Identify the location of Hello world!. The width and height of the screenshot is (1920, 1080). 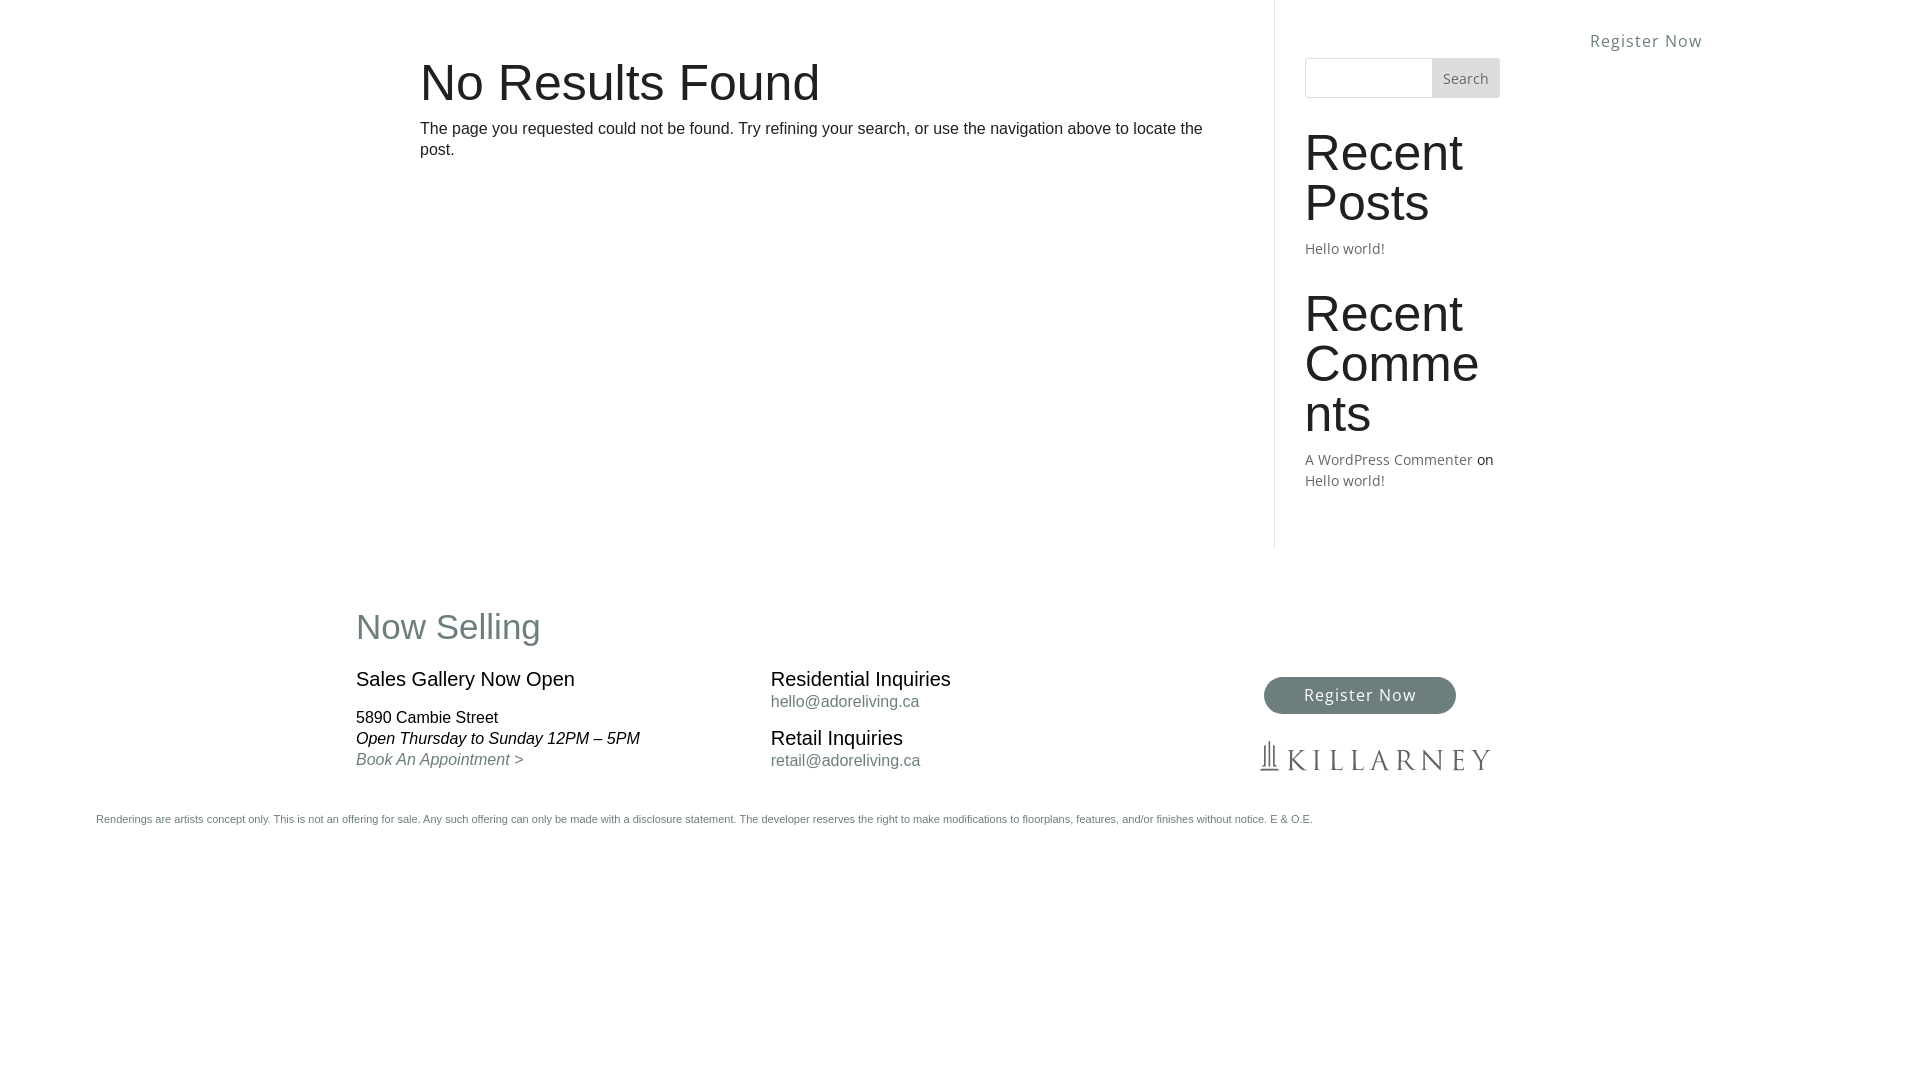
(1345, 248).